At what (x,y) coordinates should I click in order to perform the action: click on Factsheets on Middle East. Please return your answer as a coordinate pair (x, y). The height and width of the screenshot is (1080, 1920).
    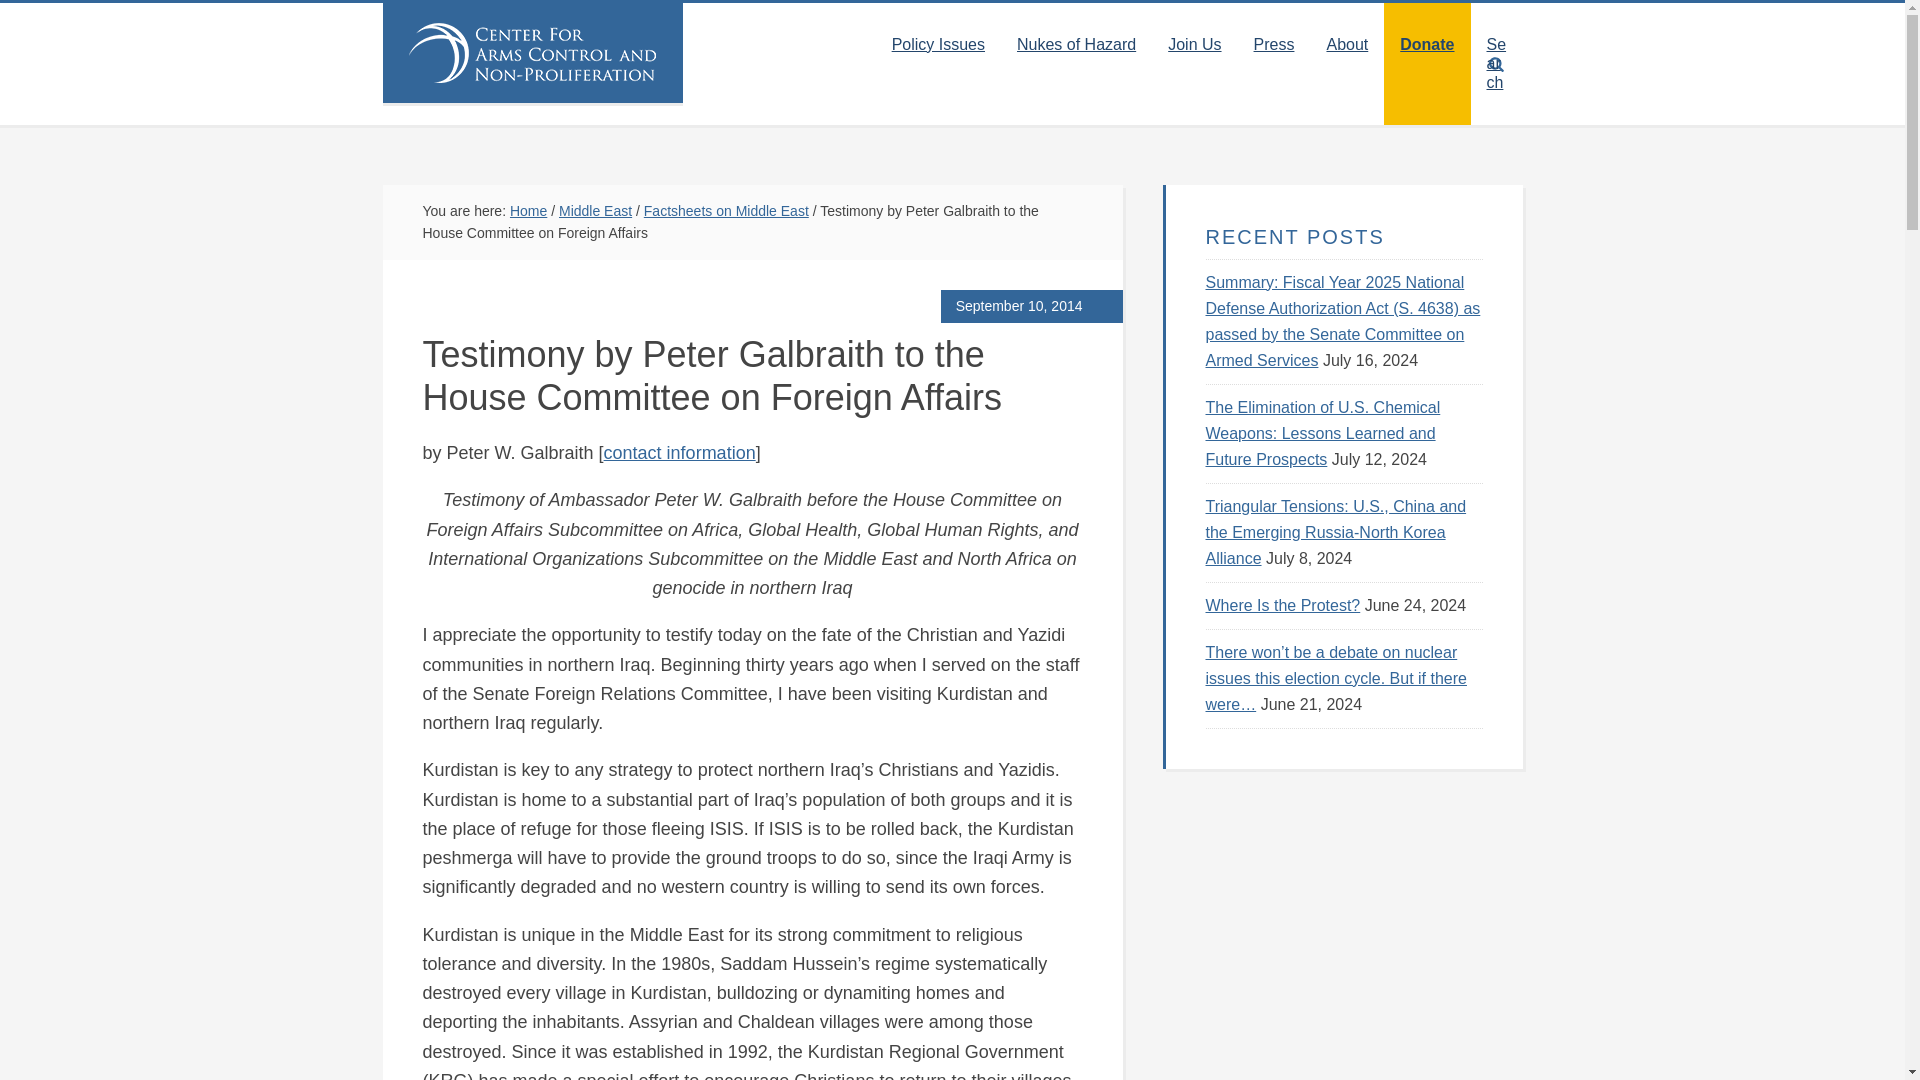
    Looking at the image, I should click on (726, 211).